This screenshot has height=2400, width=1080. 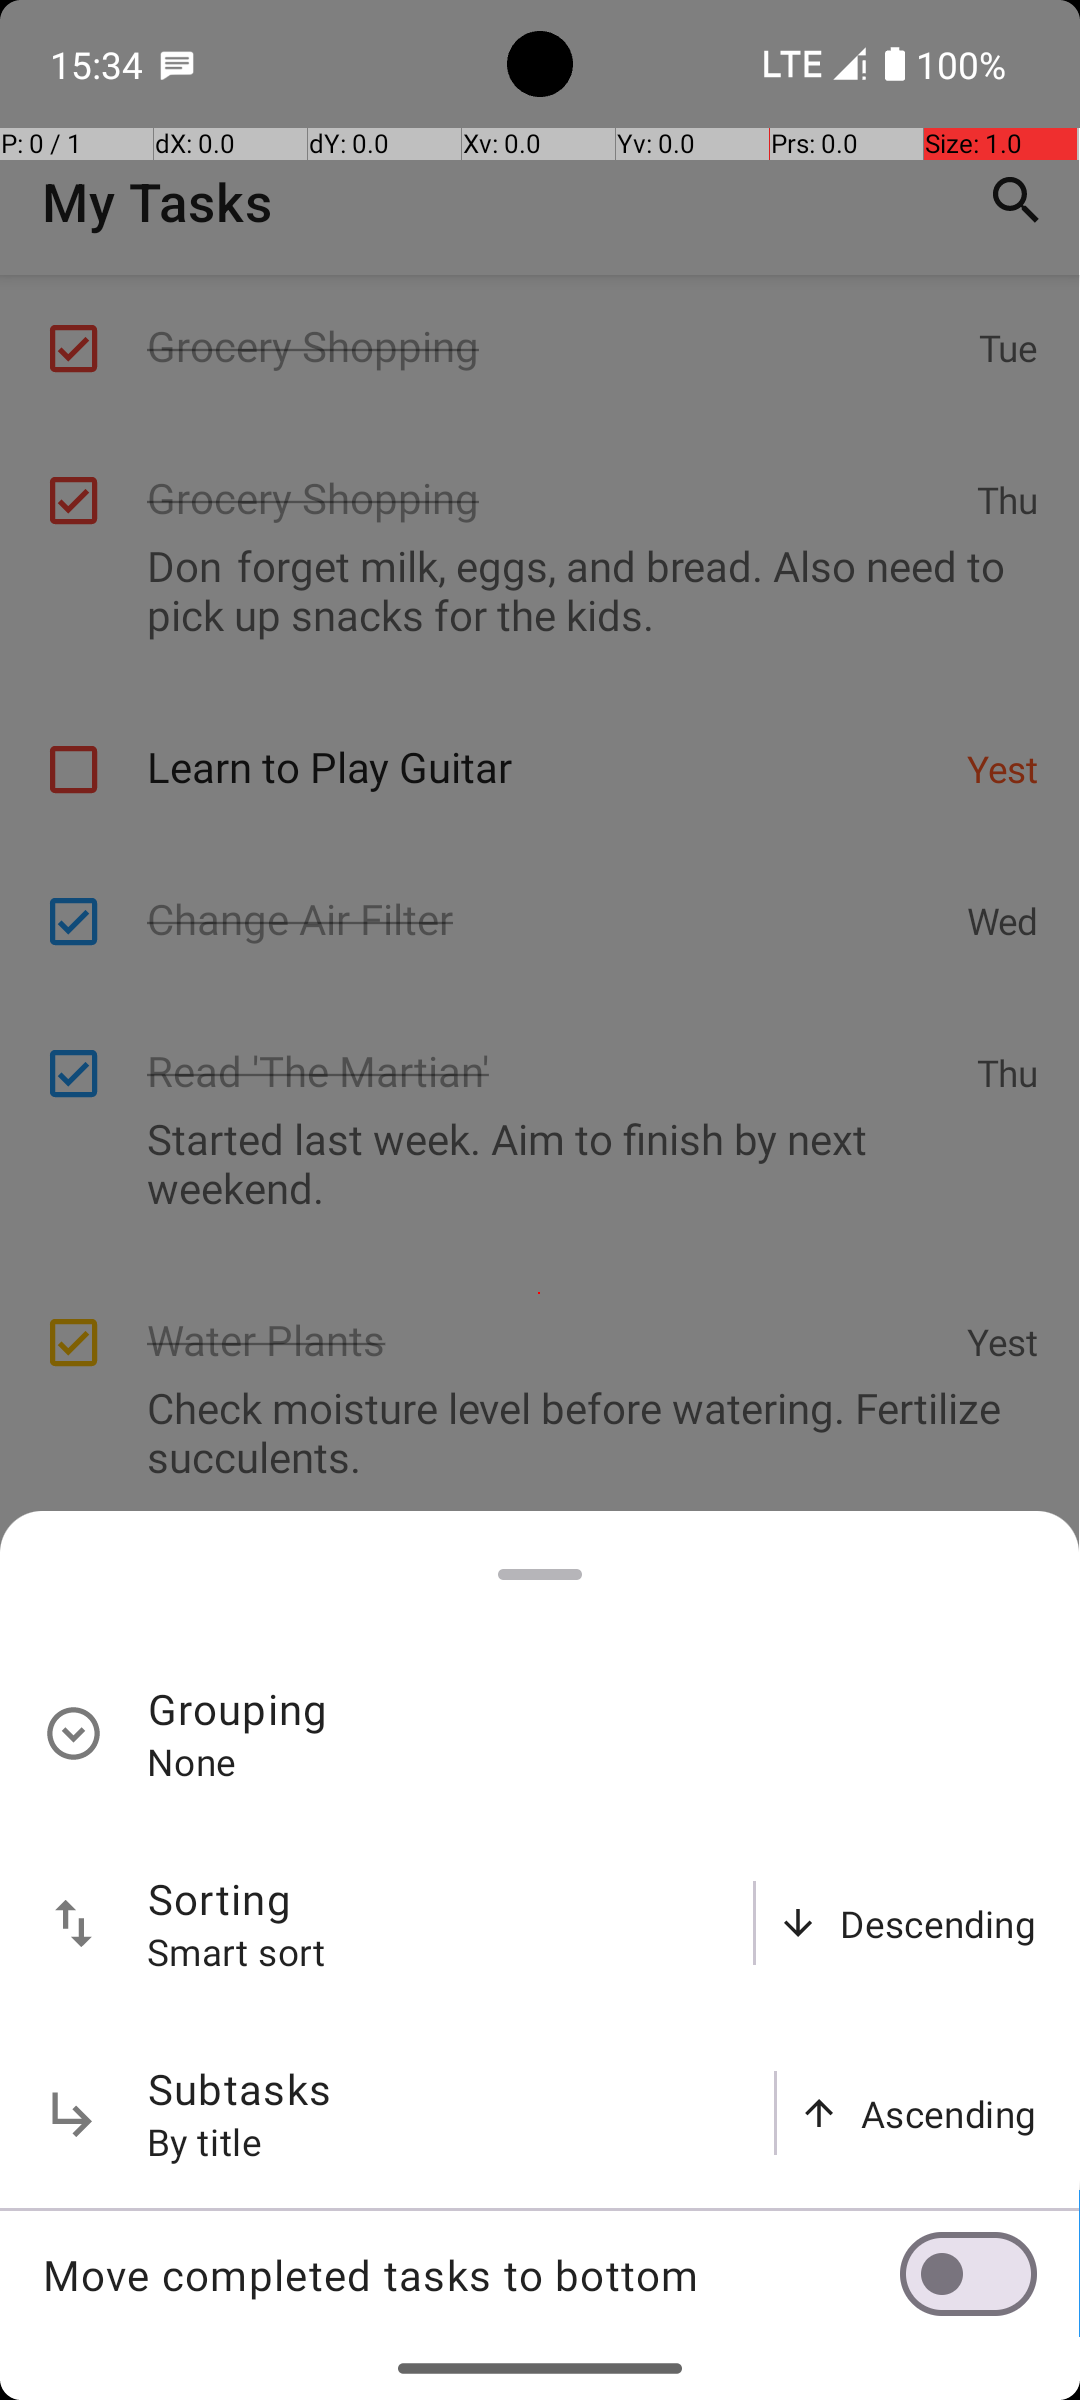 What do you see at coordinates (205, 2142) in the screenshot?
I see `By title` at bounding box center [205, 2142].